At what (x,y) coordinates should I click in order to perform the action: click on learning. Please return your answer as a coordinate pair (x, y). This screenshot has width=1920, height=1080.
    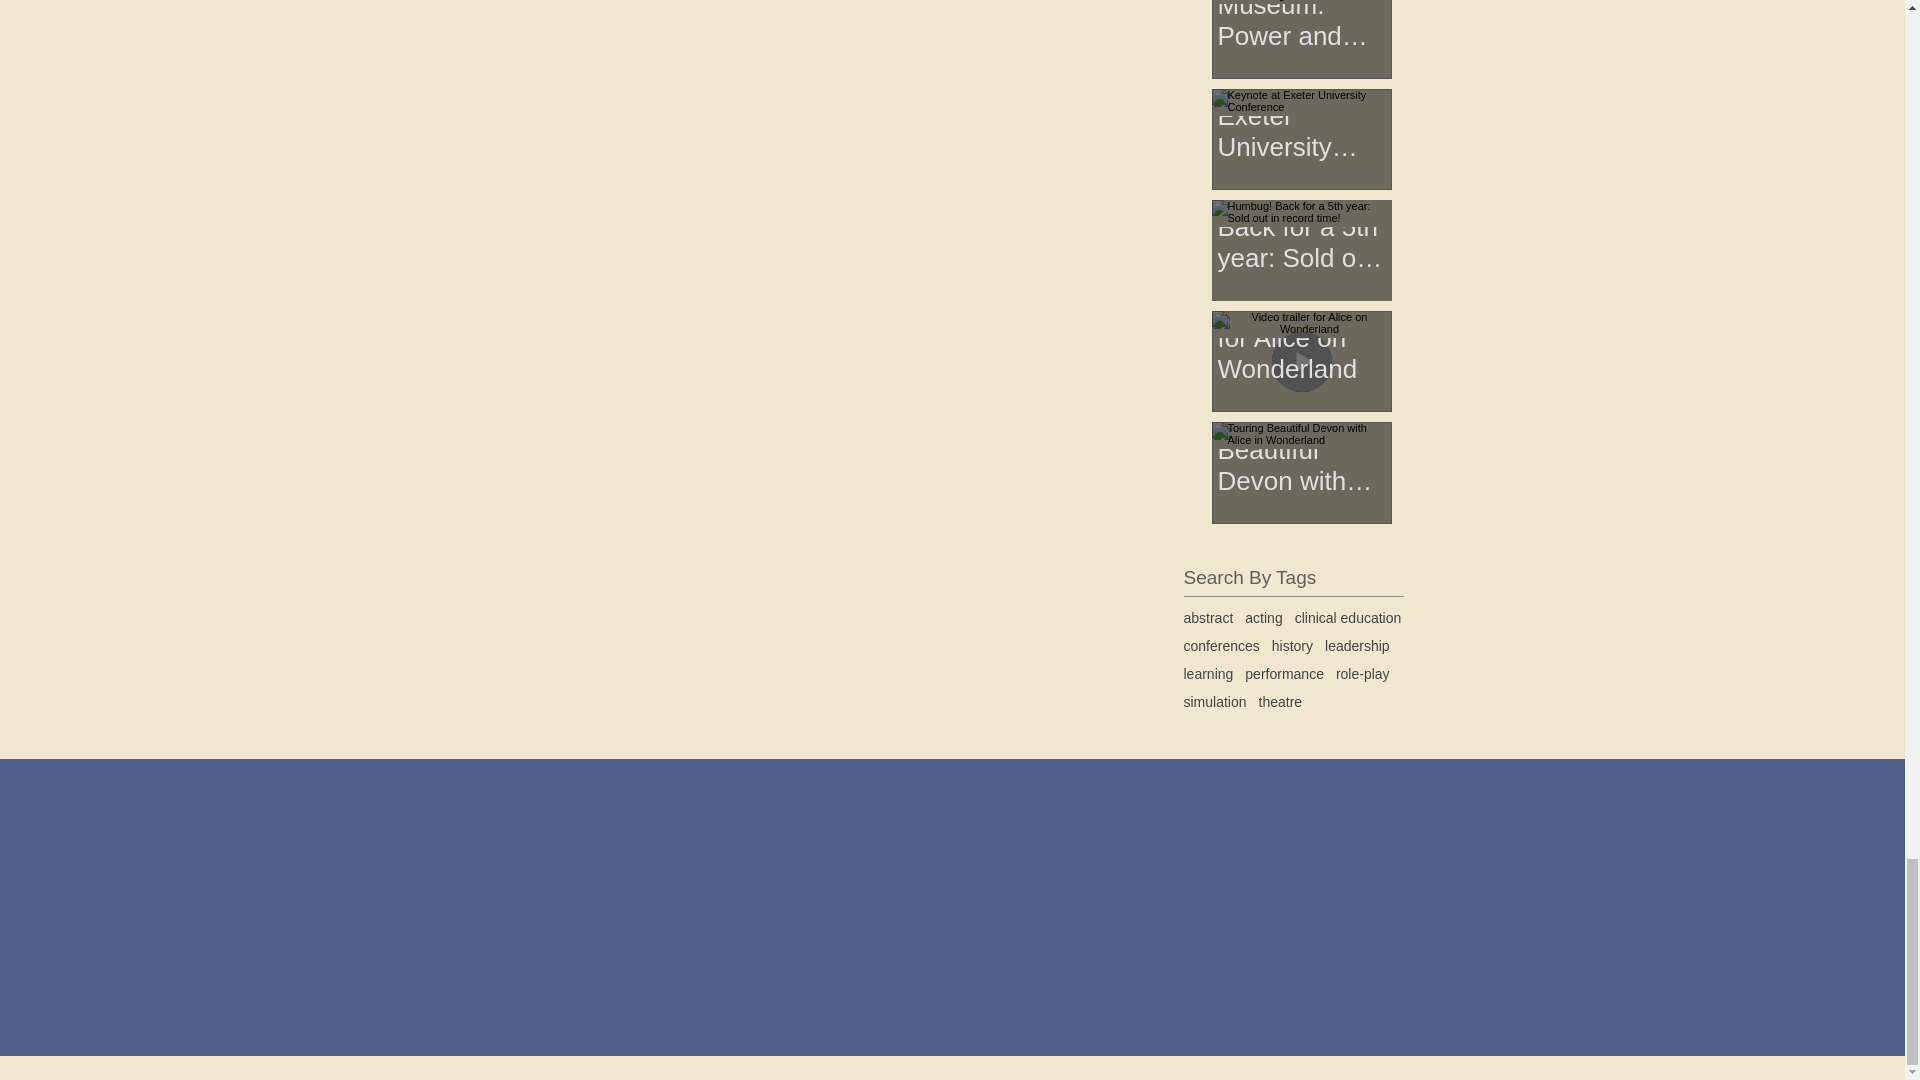
    Looking at the image, I should click on (1209, 674).